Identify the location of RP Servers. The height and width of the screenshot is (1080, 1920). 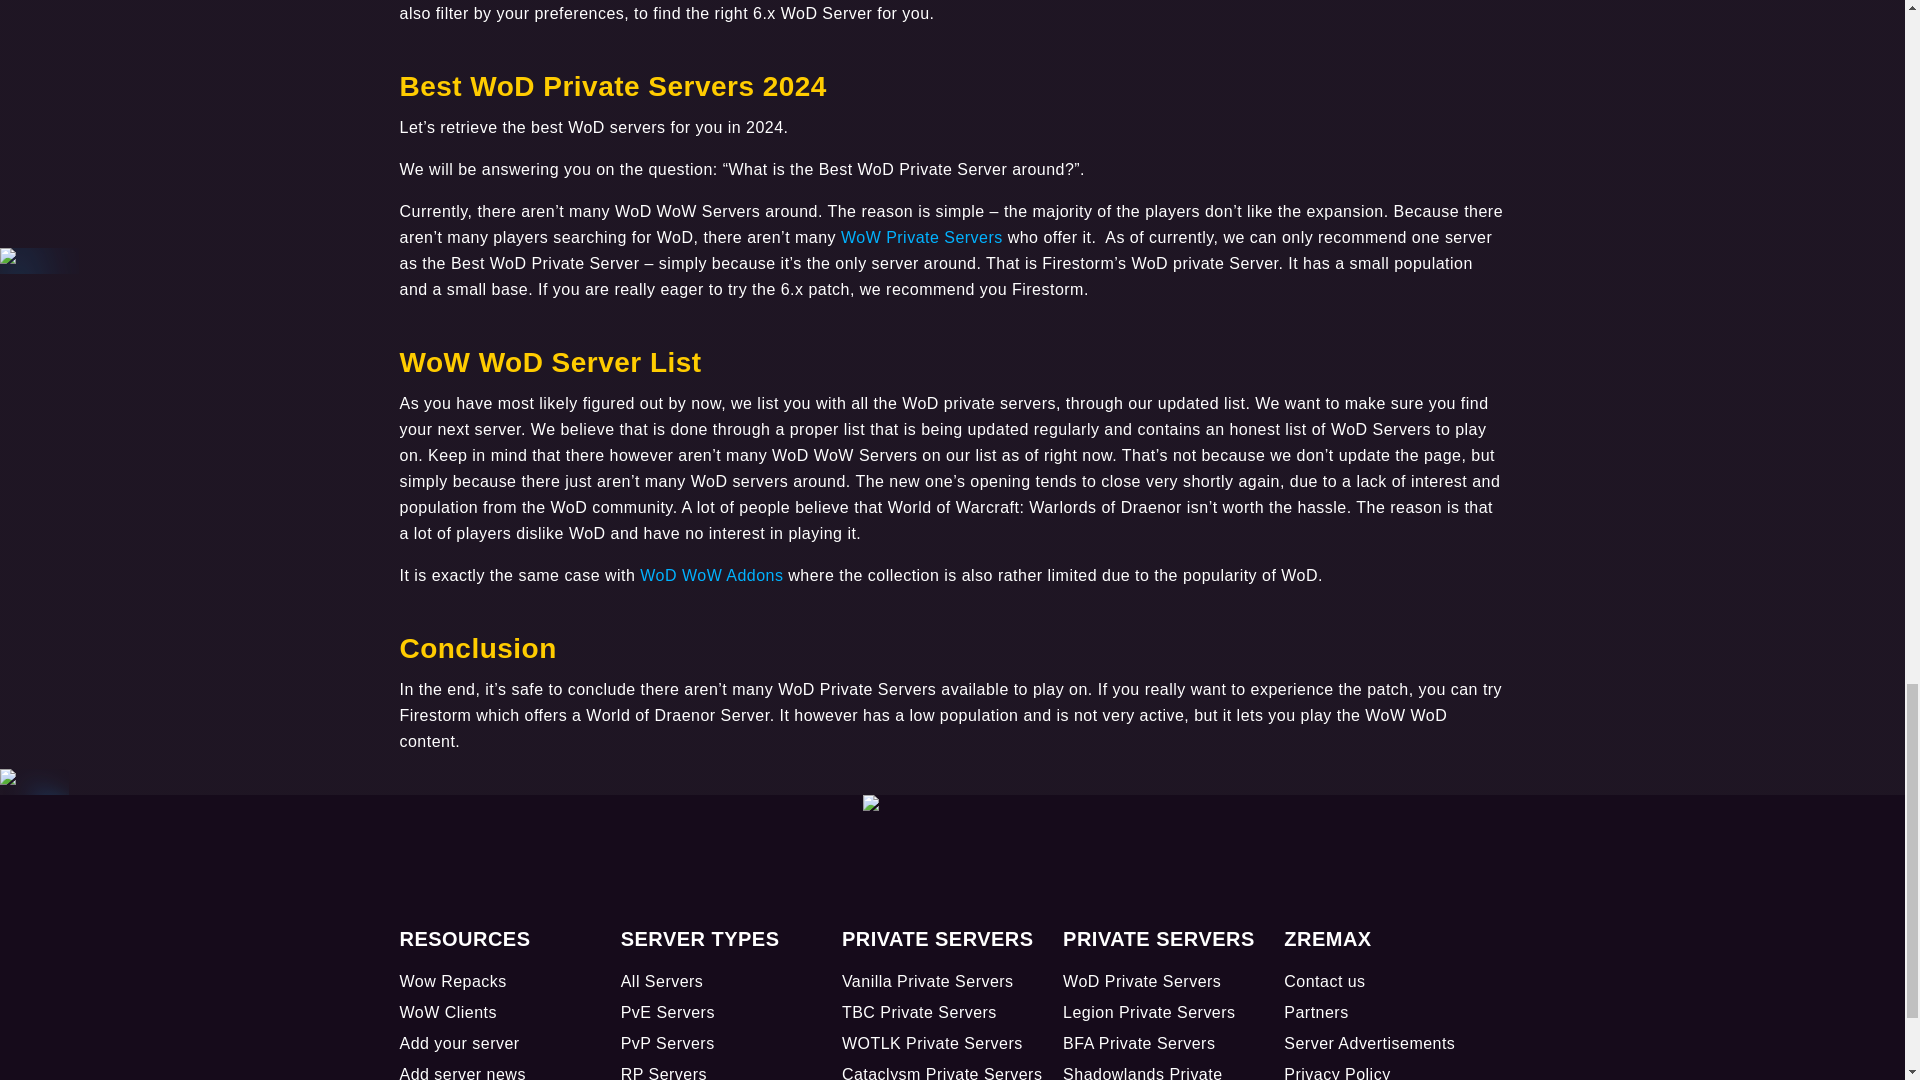
(663, 1072).